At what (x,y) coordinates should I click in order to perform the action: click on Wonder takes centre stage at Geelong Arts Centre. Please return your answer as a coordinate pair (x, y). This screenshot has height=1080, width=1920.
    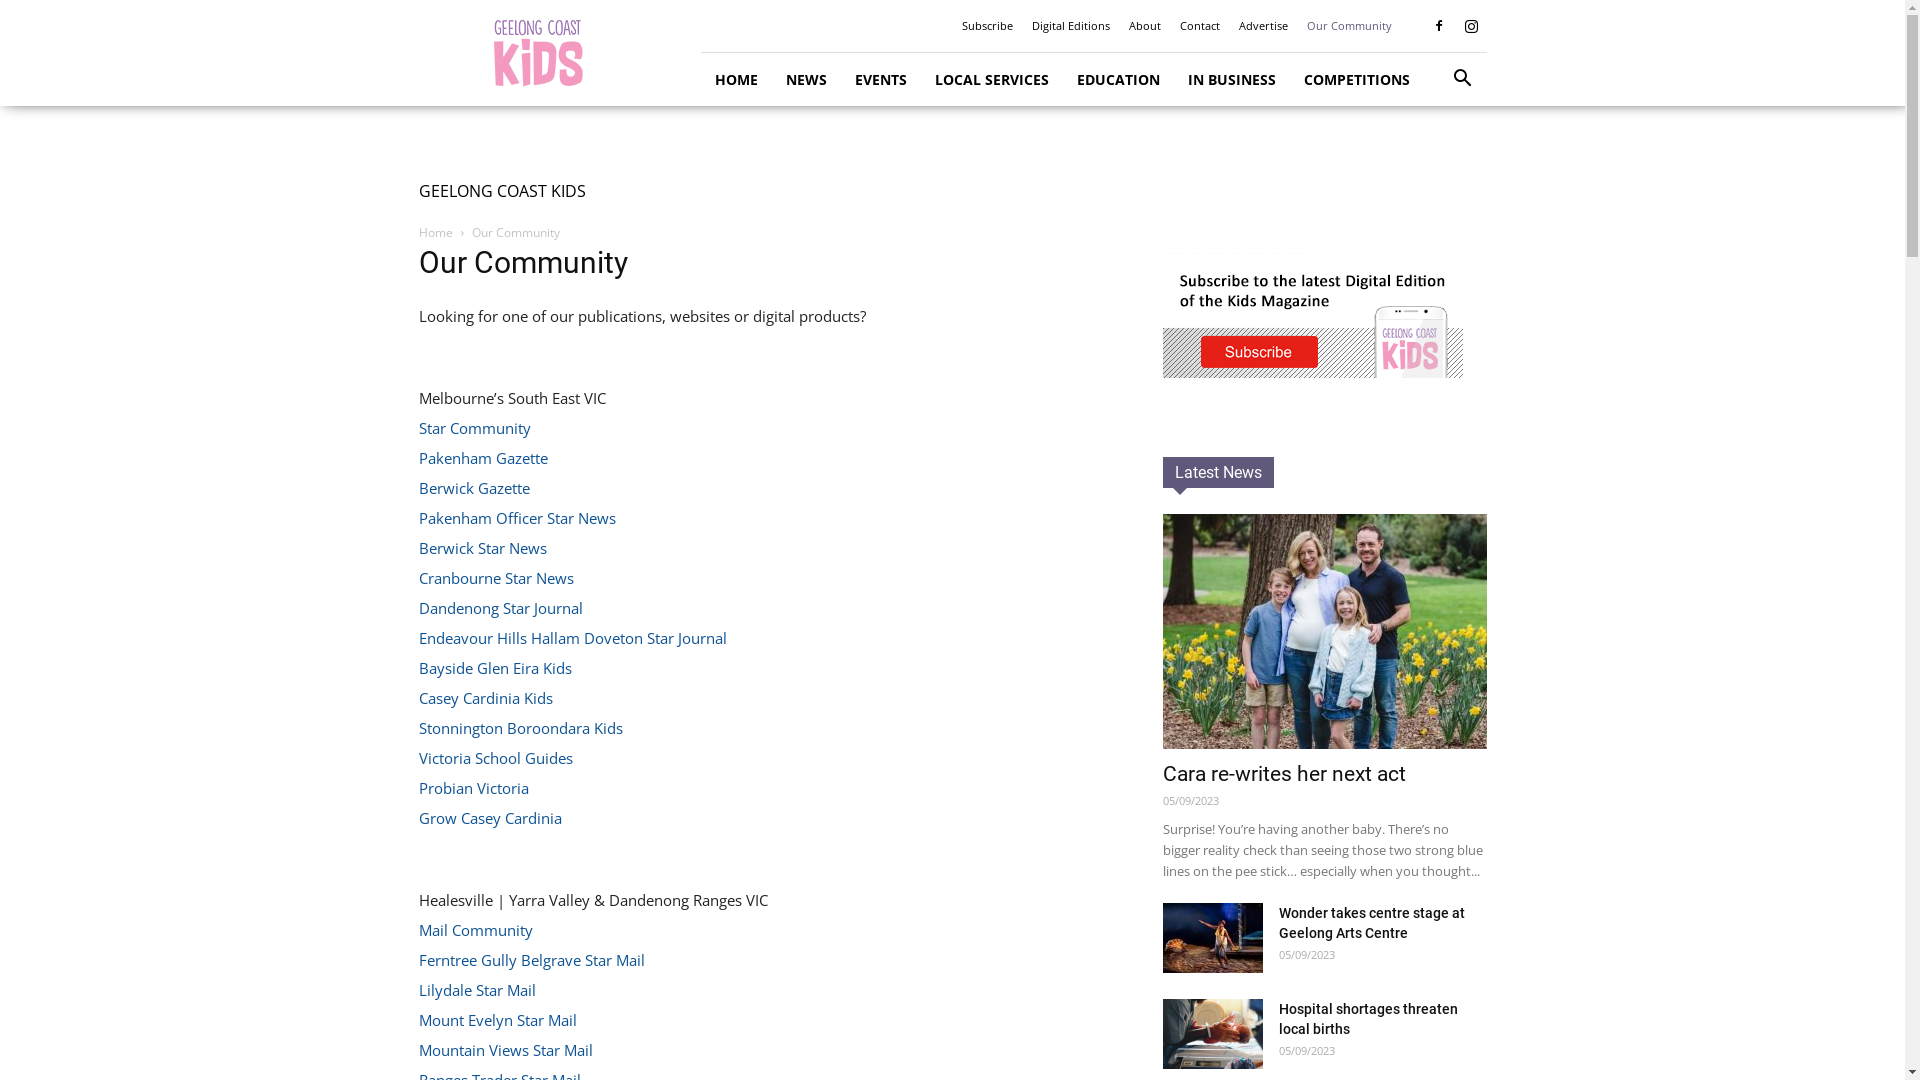
    Looking at the image, I should click on (1371, 922).